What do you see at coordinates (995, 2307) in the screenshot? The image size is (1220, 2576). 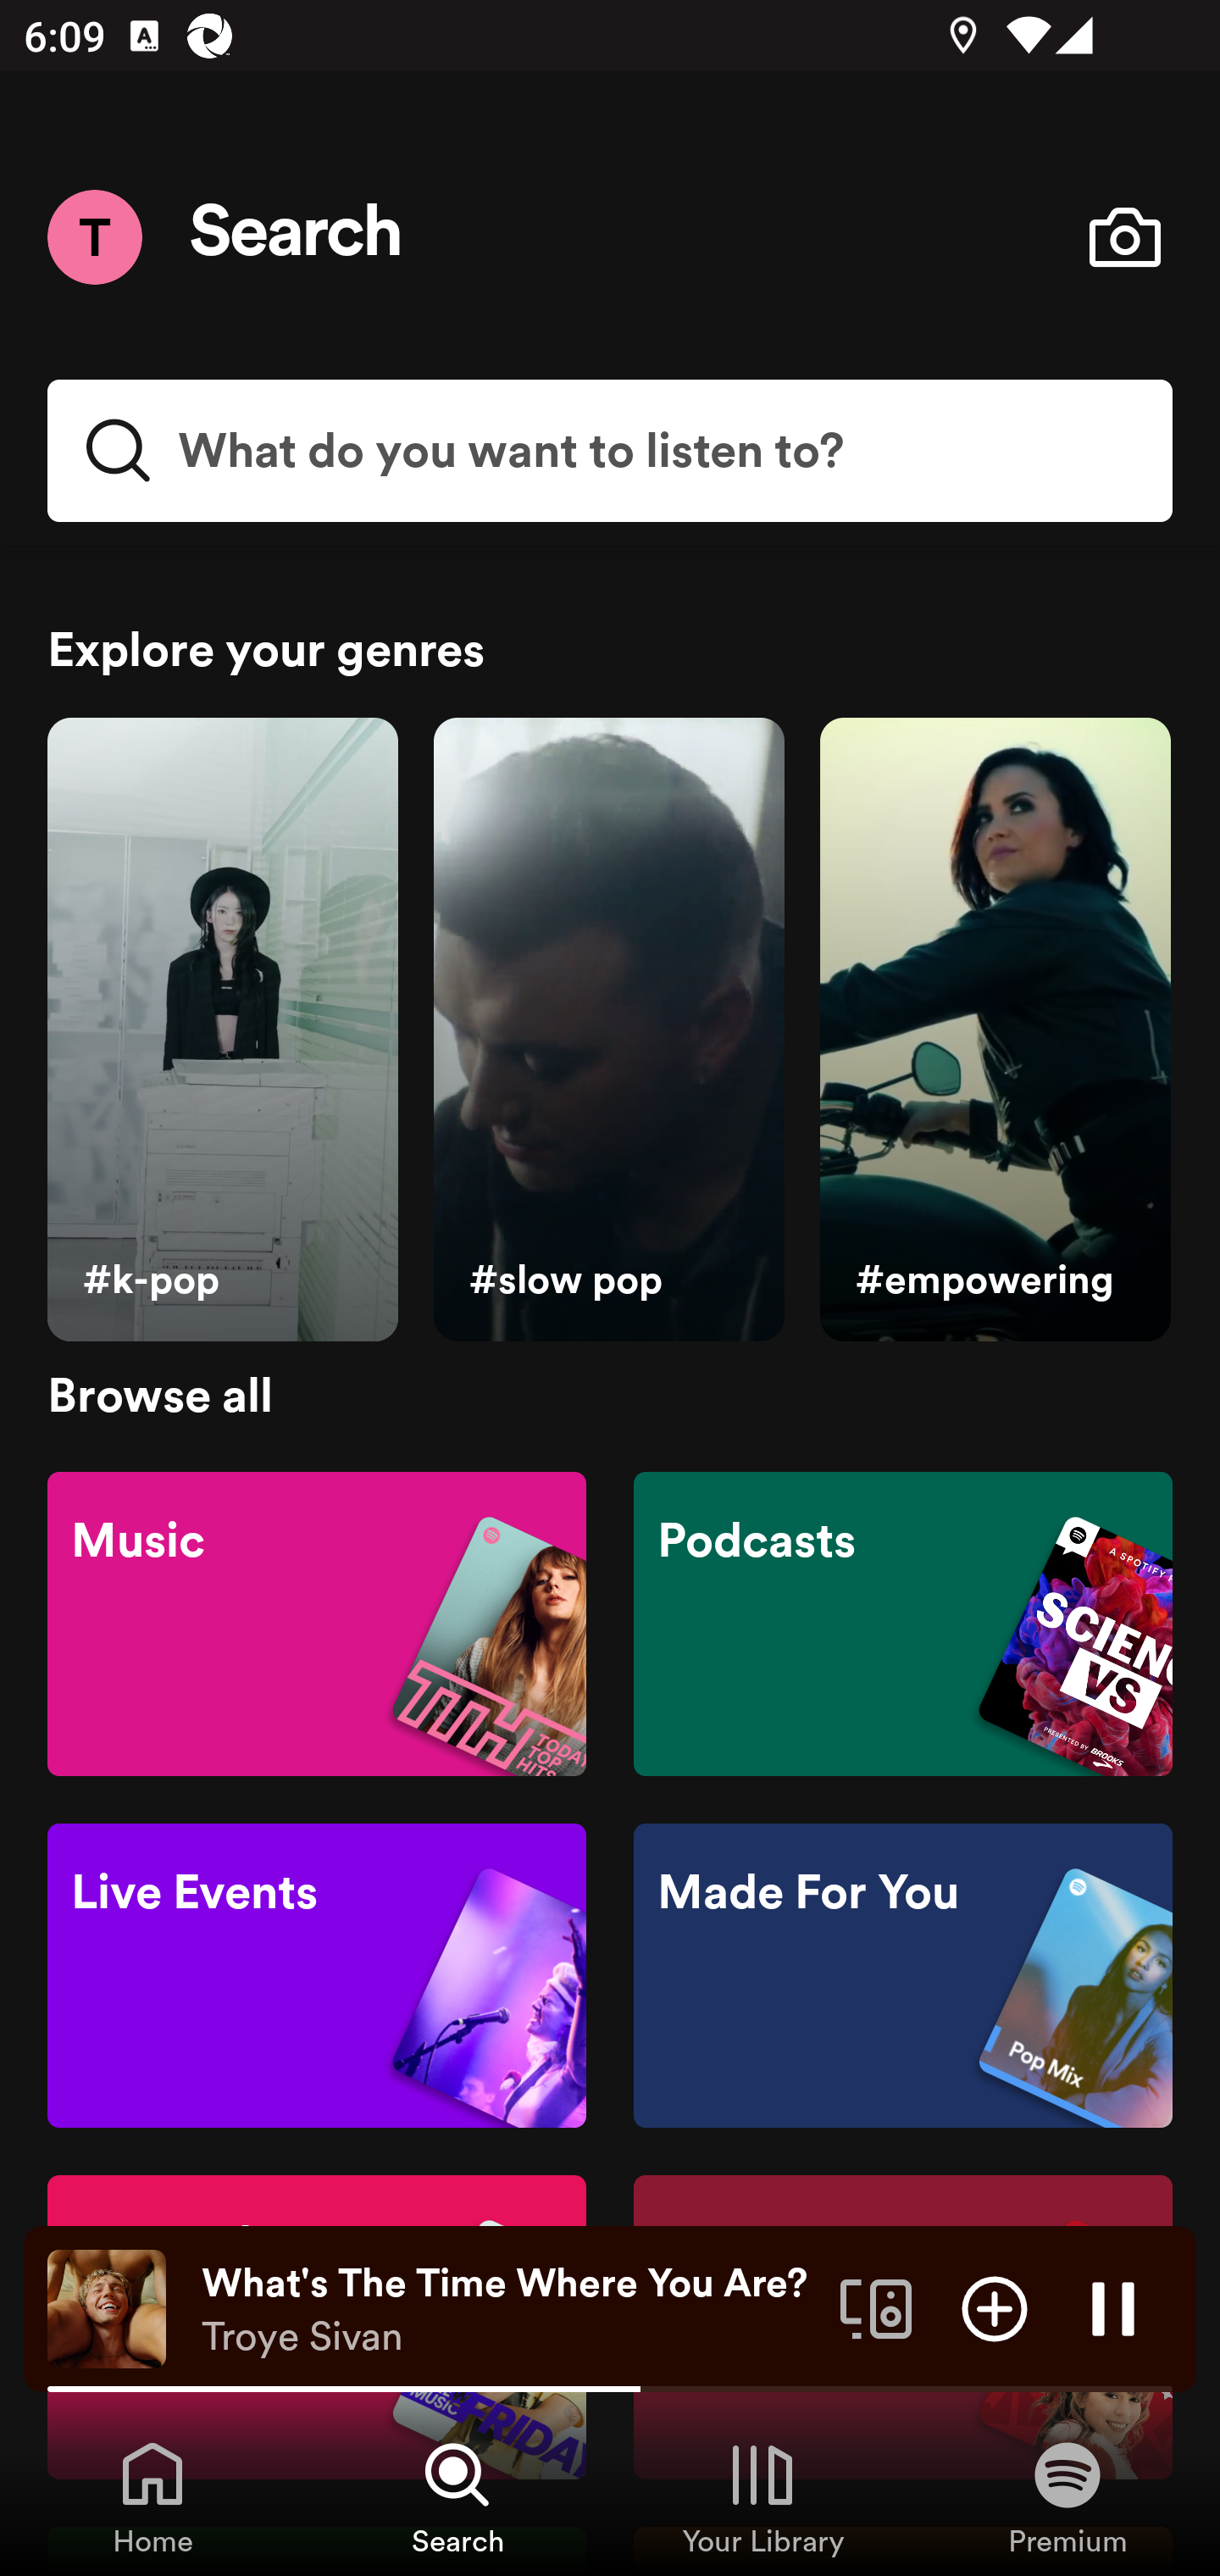 I see `Add item` at bounding box center [995, 2307].